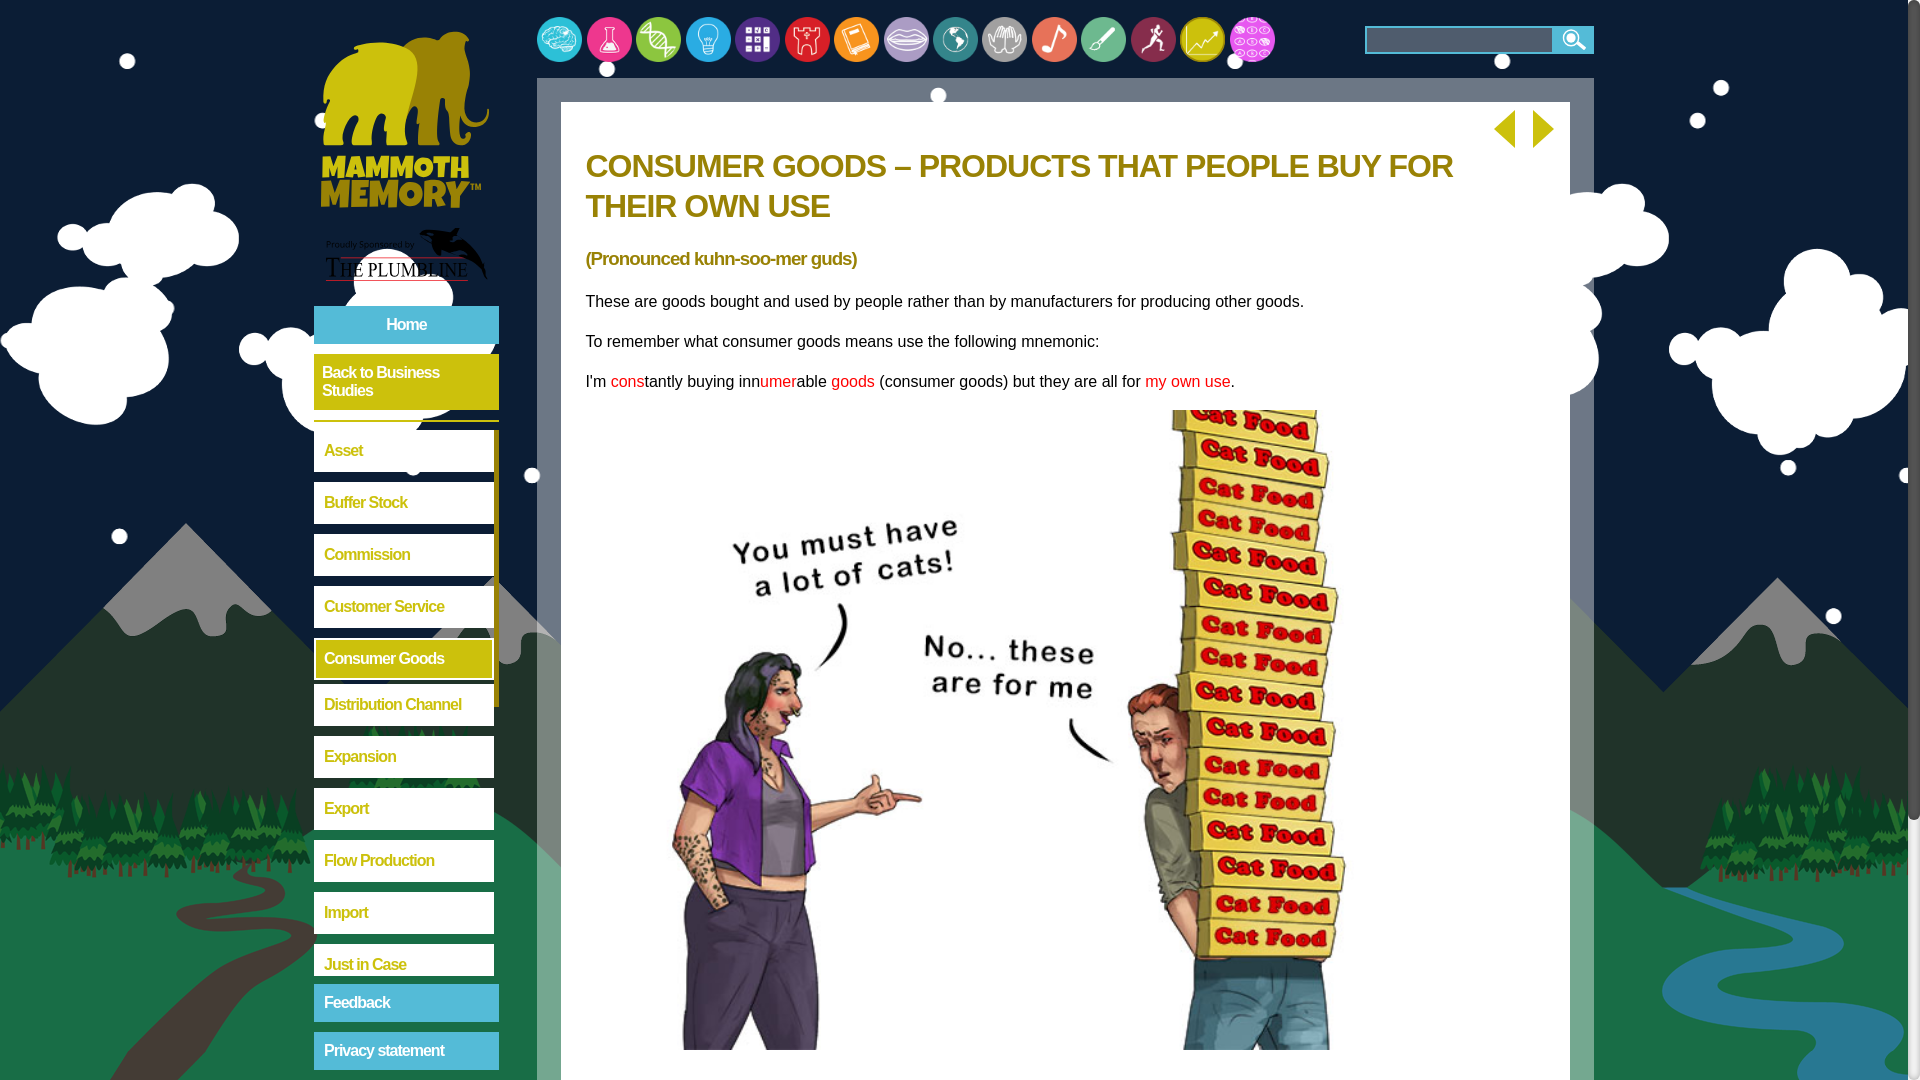 The image size is (1920, 1080). Describe the element at coordinates (404, 659) in the screenshot. I see `Consumer Goods` at that location.